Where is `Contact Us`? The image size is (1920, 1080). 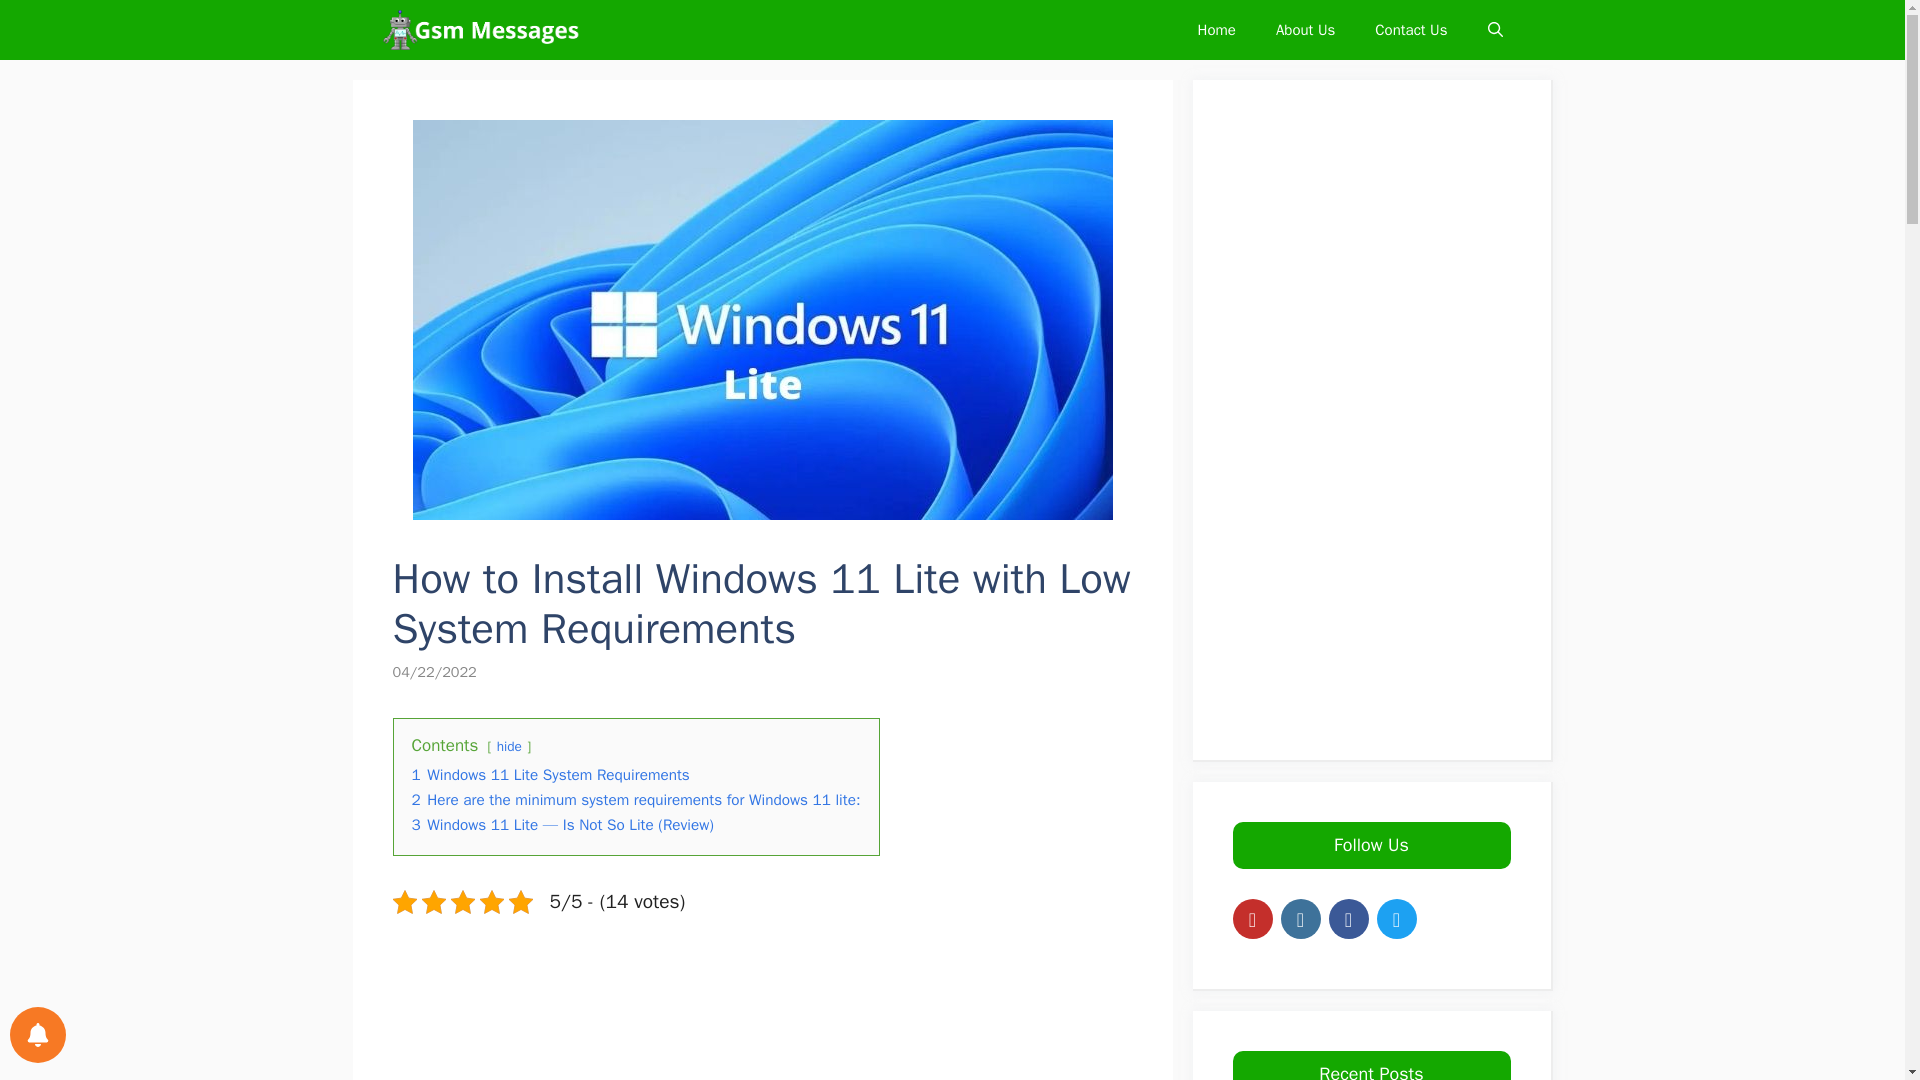
Contact Us is located at coordinates (1410, 30).